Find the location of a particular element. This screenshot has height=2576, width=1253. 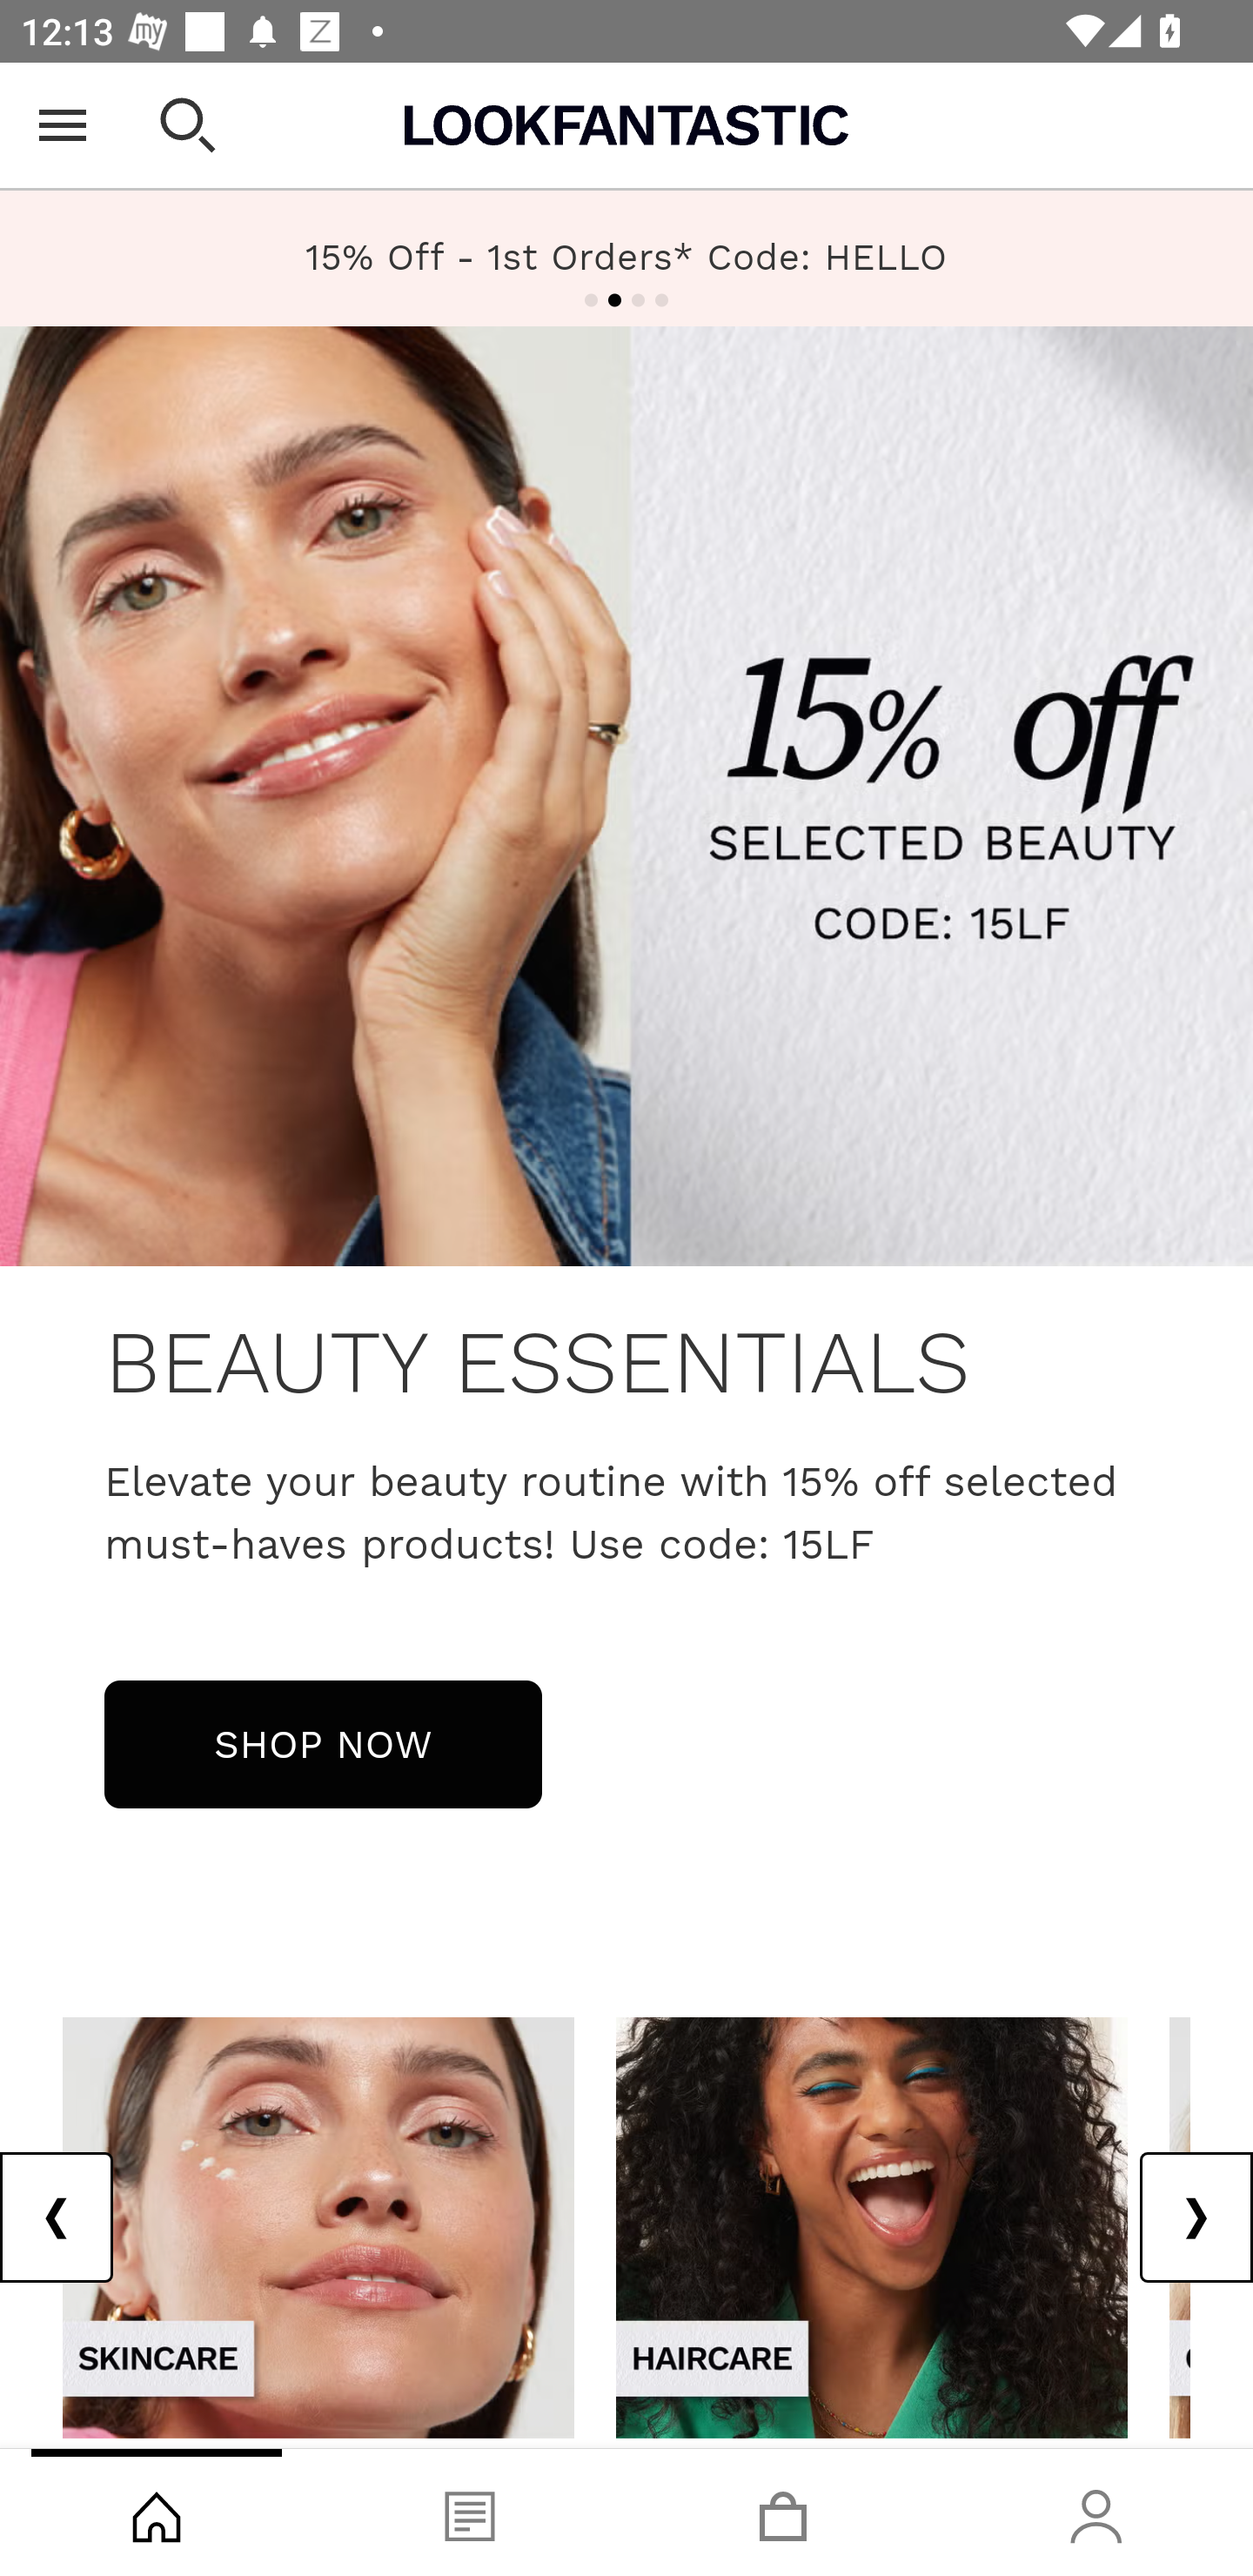

Previous is located at coordinates (57, 2217).